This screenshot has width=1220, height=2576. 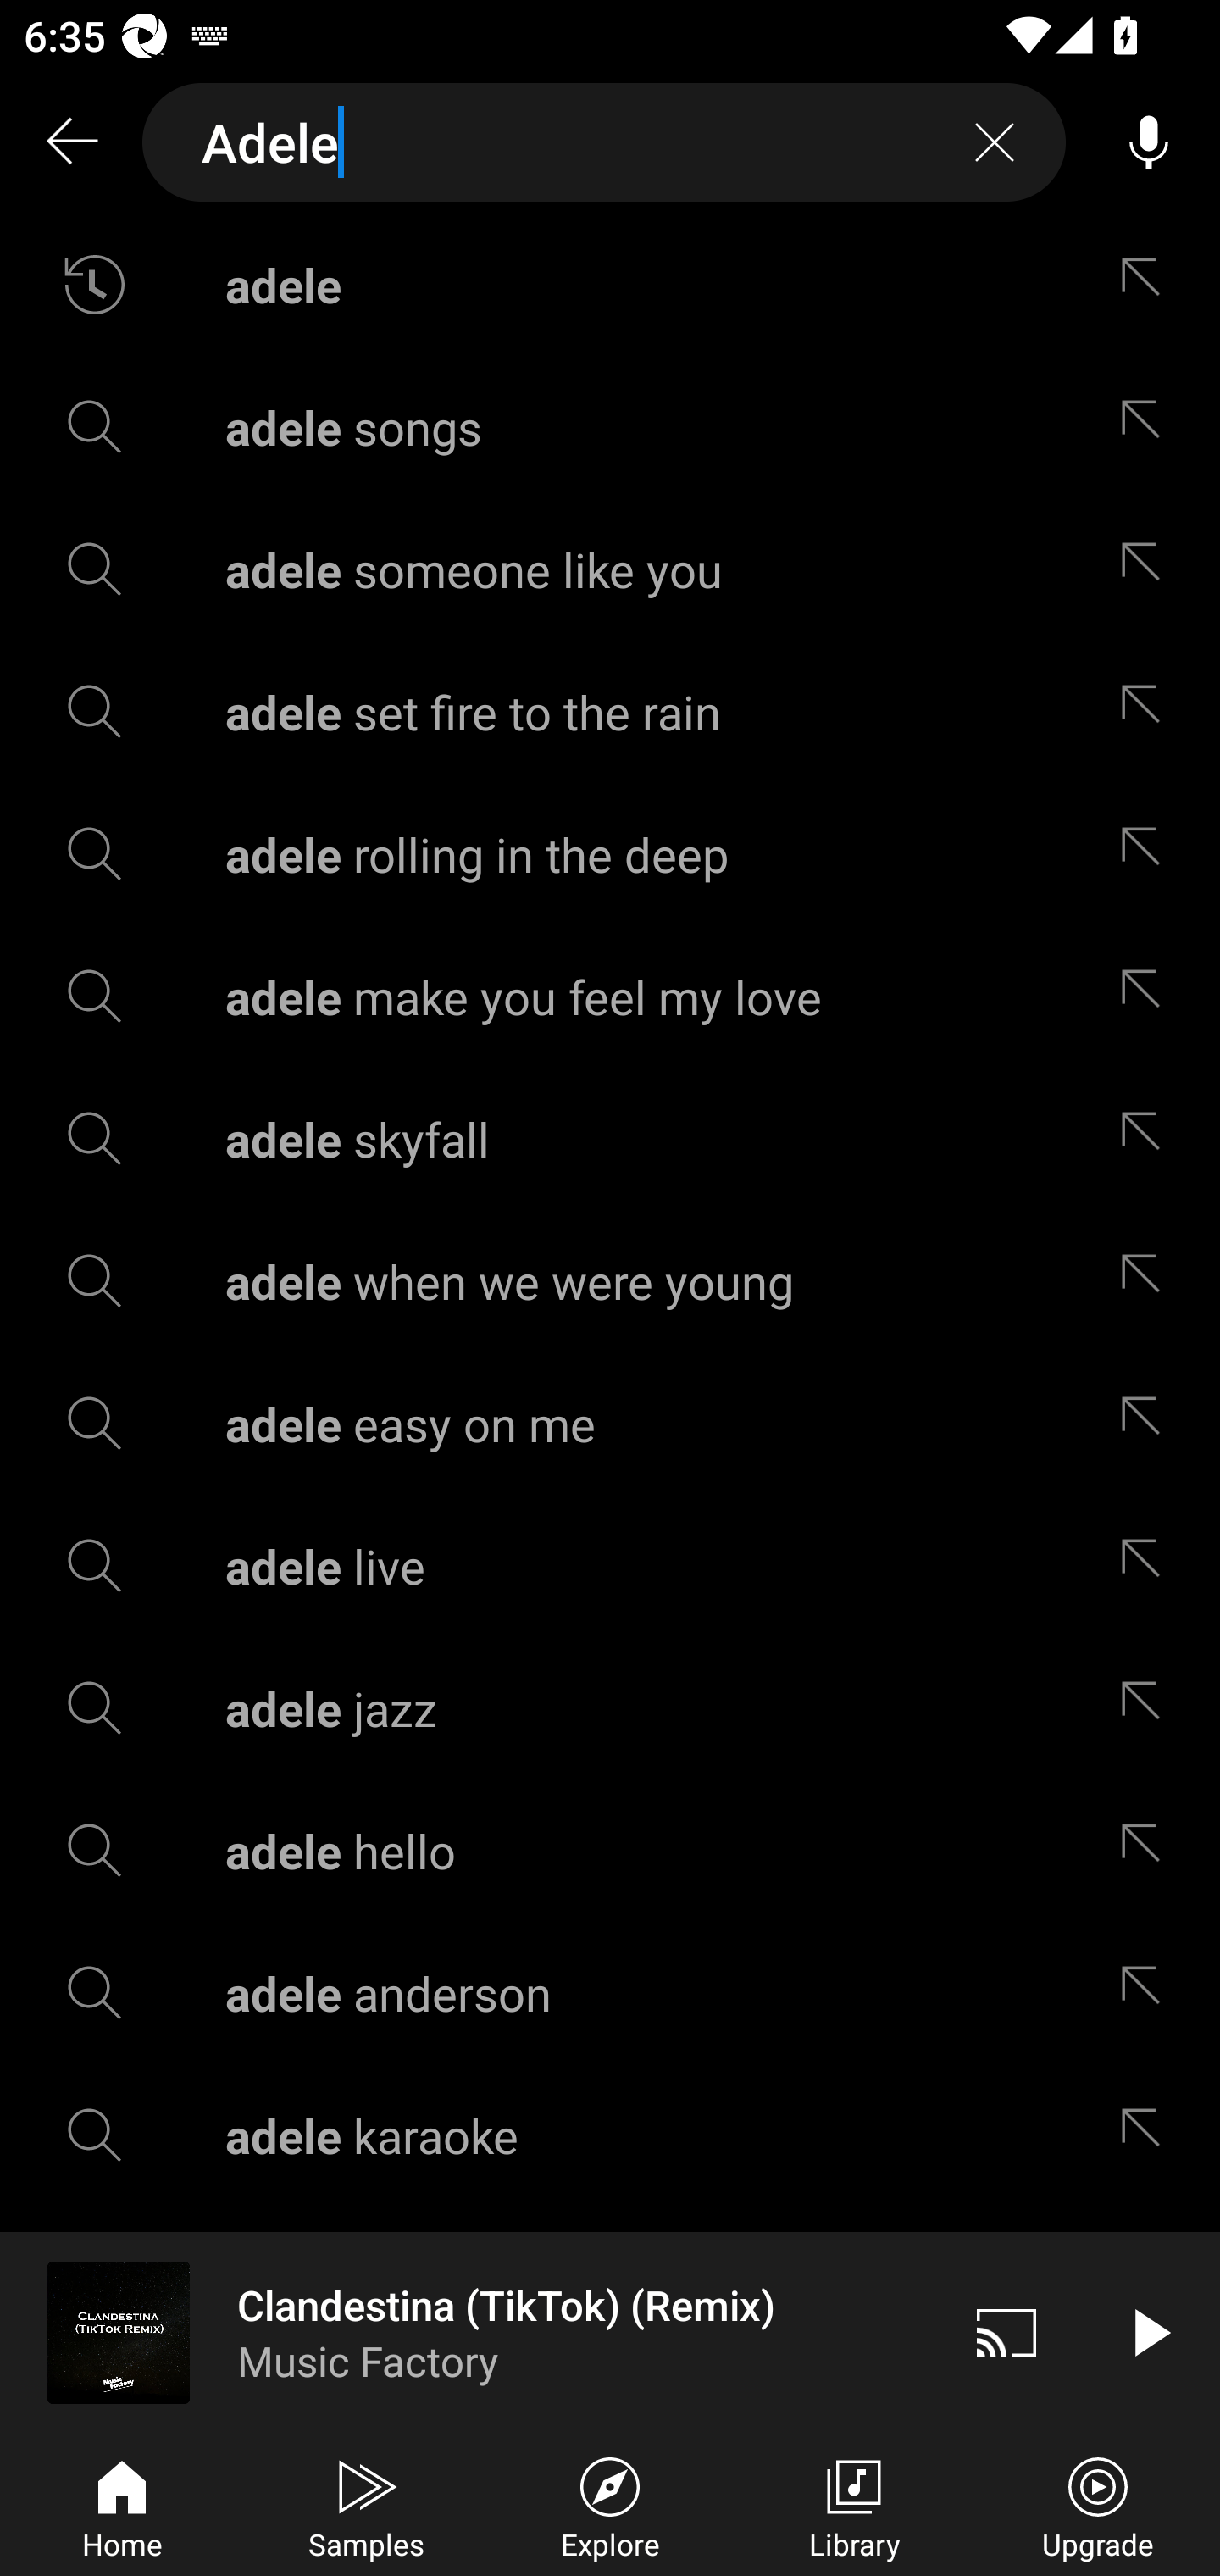 What do you see at coordinates (610, 1566) in the screenshot?
I see `adele live Edit suggestion adele live` at bounding box center [610, 1566].